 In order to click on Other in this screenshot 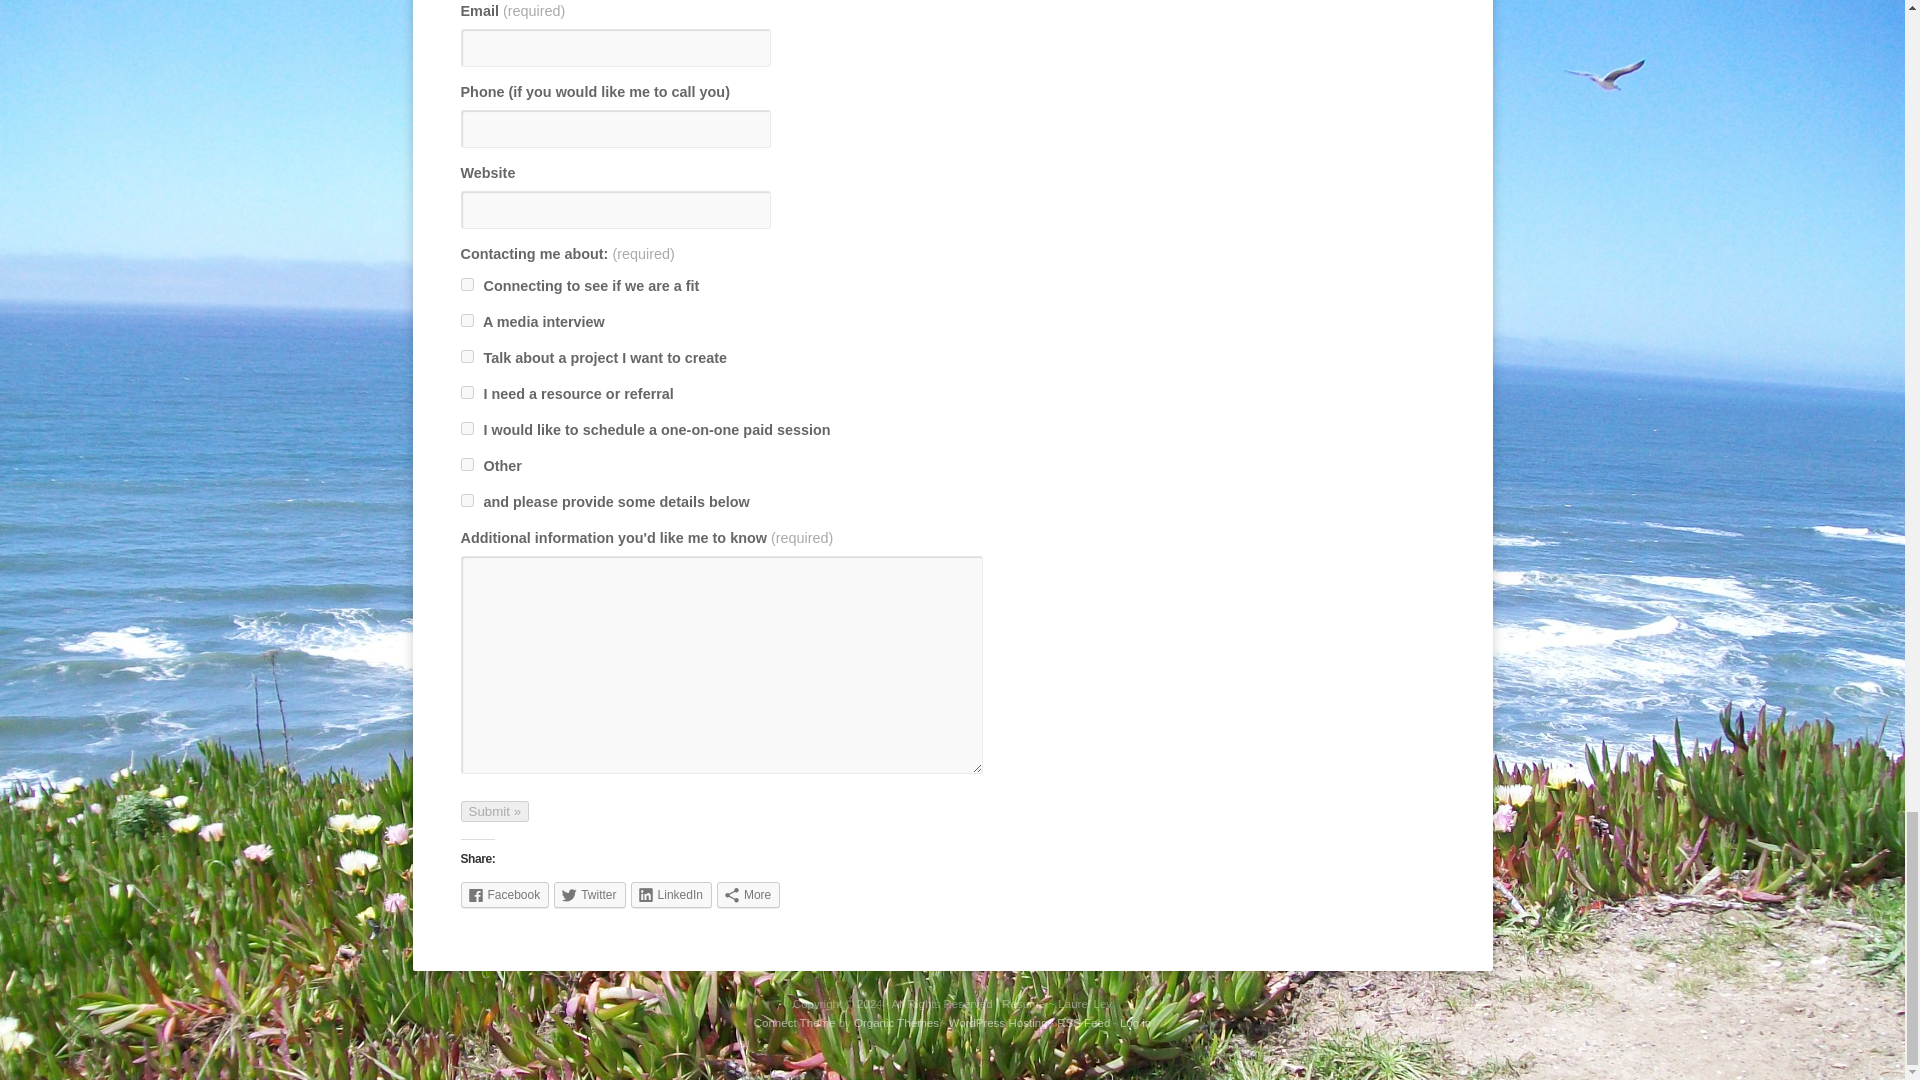, I will do `click(466, 464)`.